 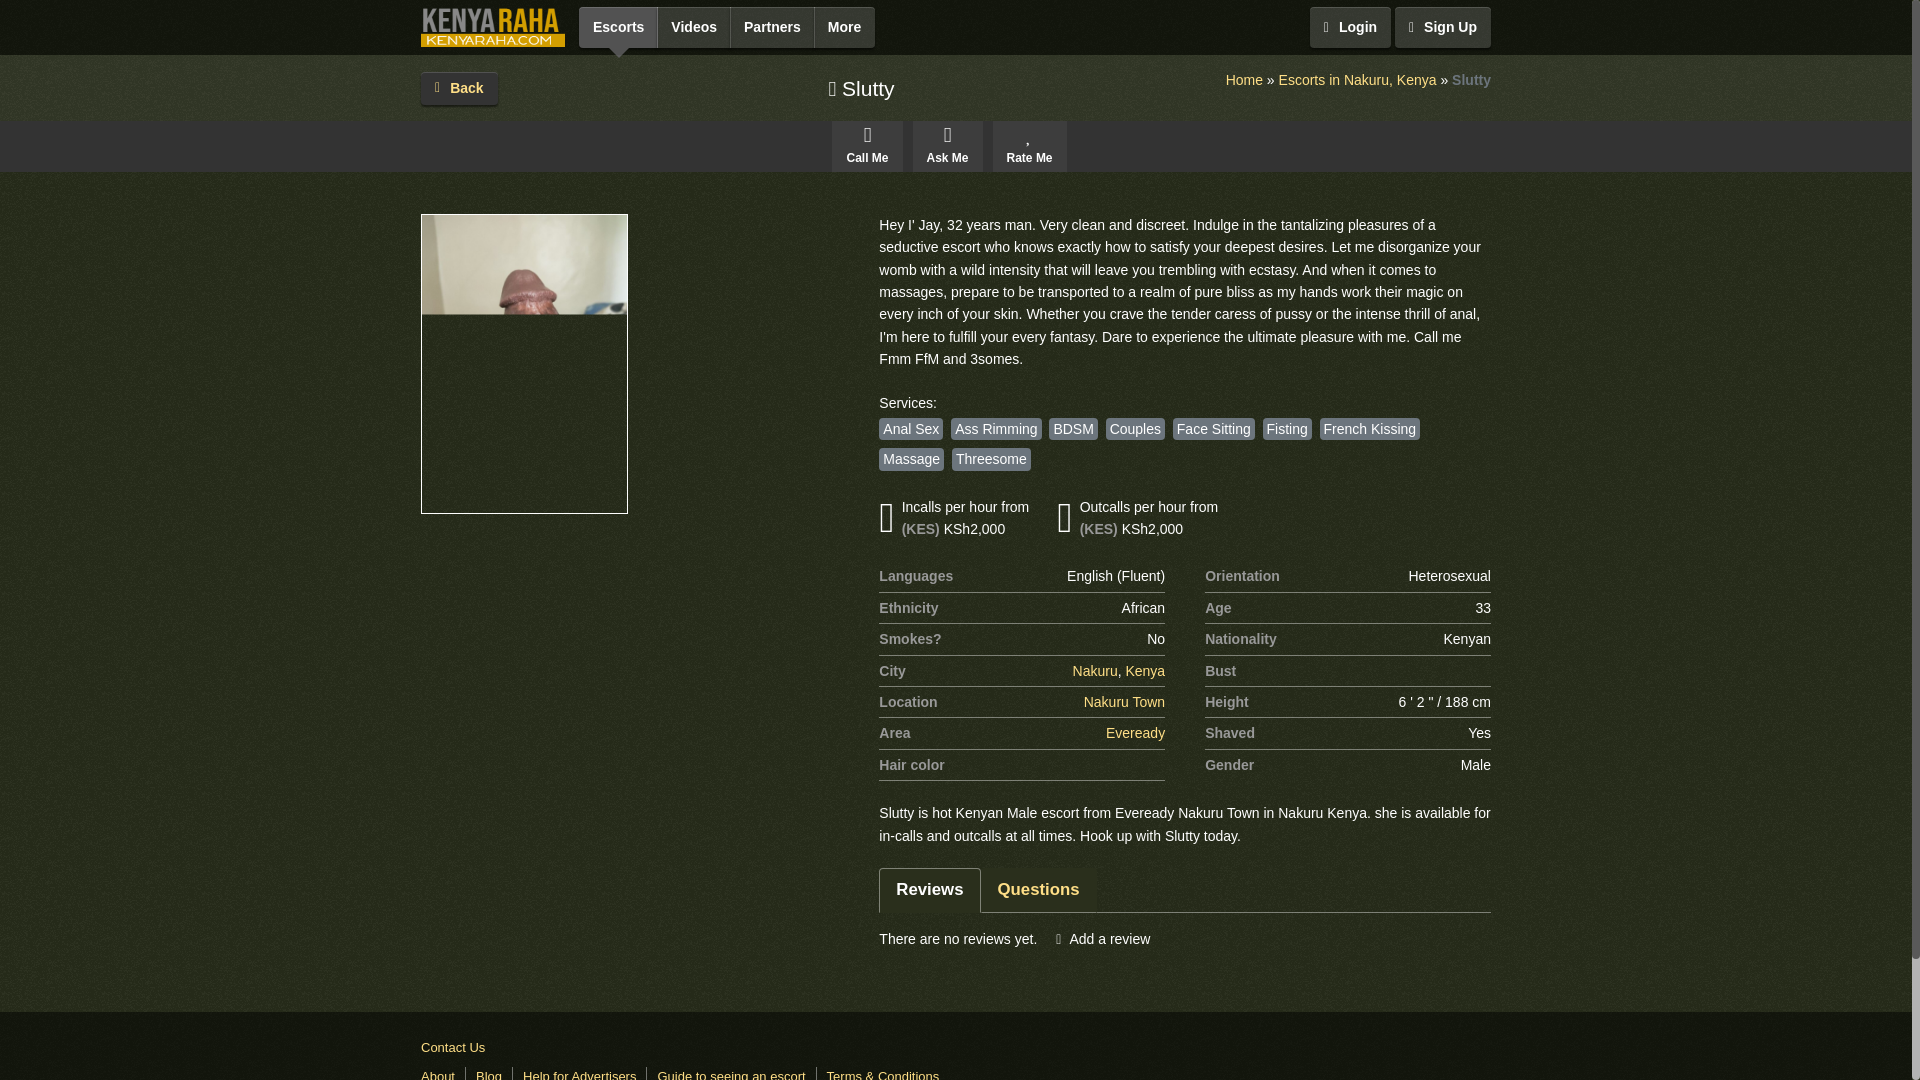 What do you see at coordinates (1370, 428) in the screenshot?
I see `French Kissing` at bounding box center [1370, 428].